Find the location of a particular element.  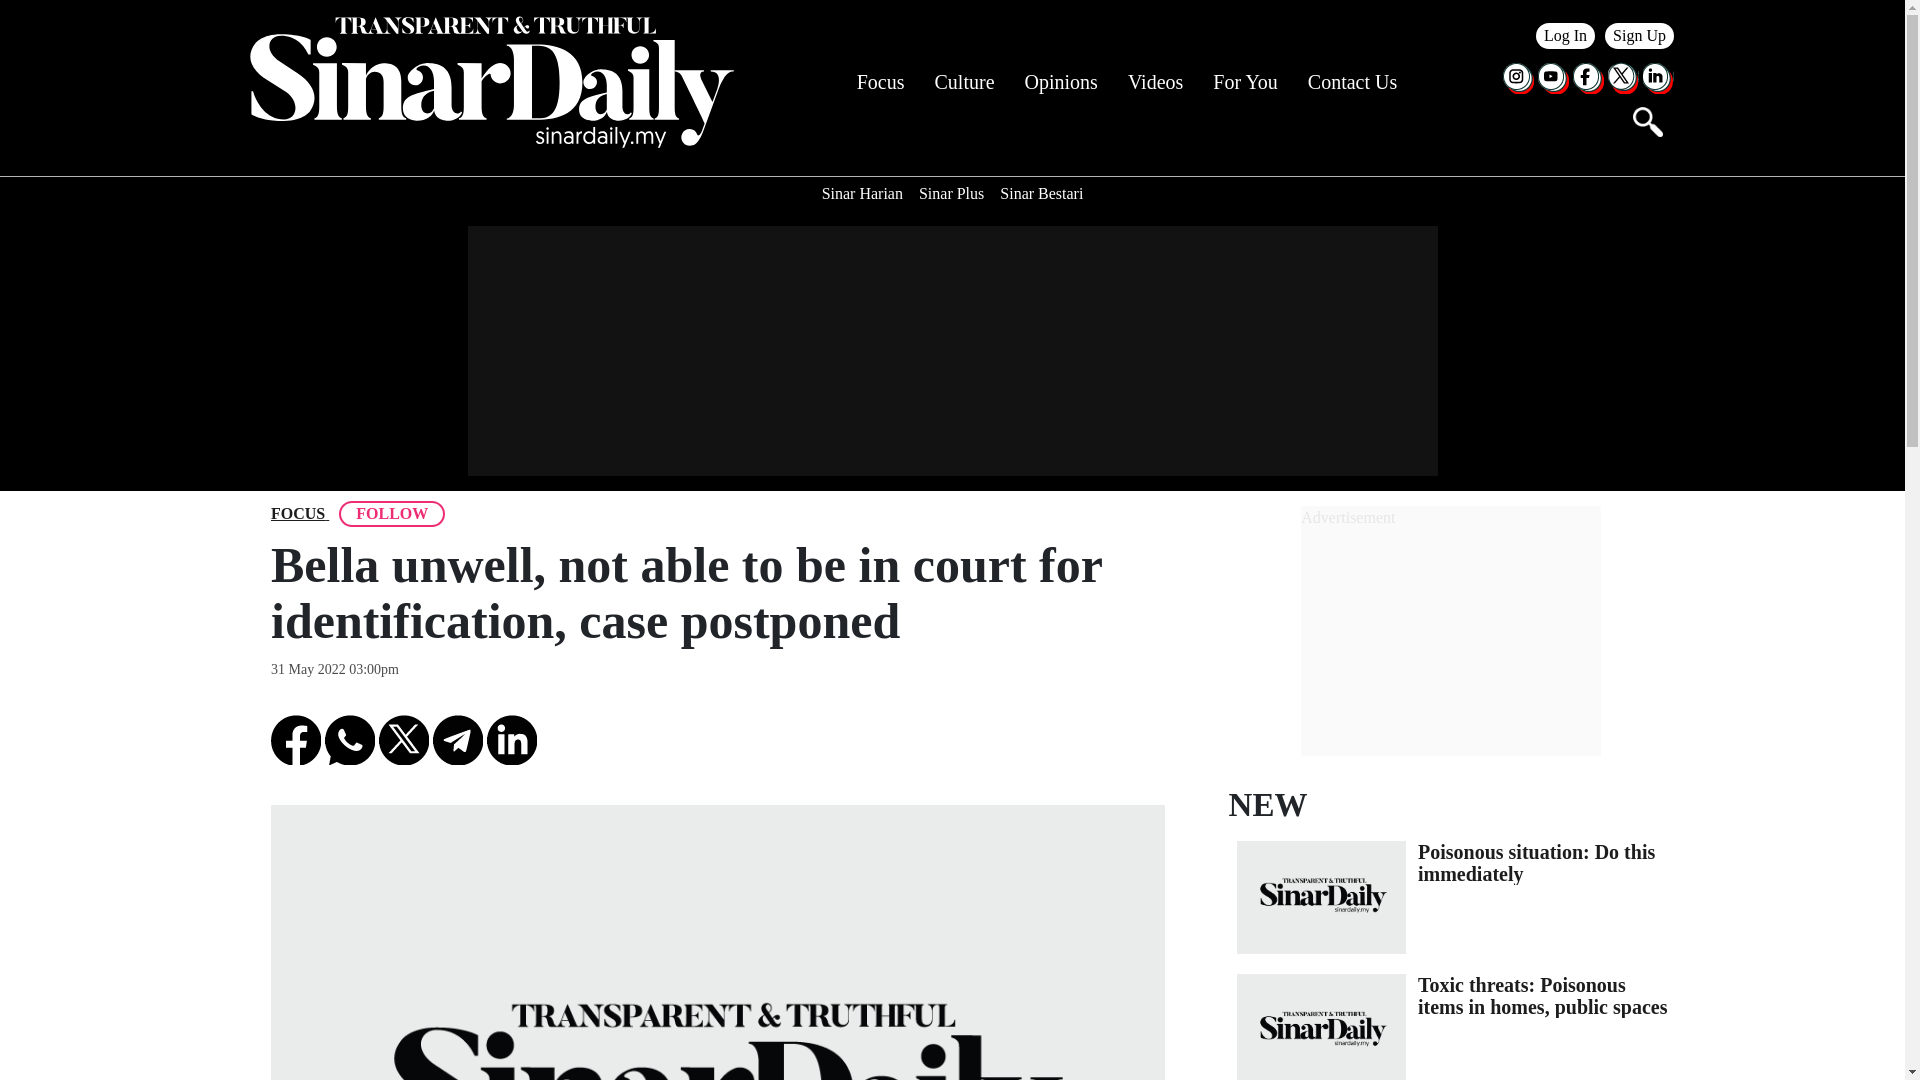

Opinions is located at coordinates (1062, 82).